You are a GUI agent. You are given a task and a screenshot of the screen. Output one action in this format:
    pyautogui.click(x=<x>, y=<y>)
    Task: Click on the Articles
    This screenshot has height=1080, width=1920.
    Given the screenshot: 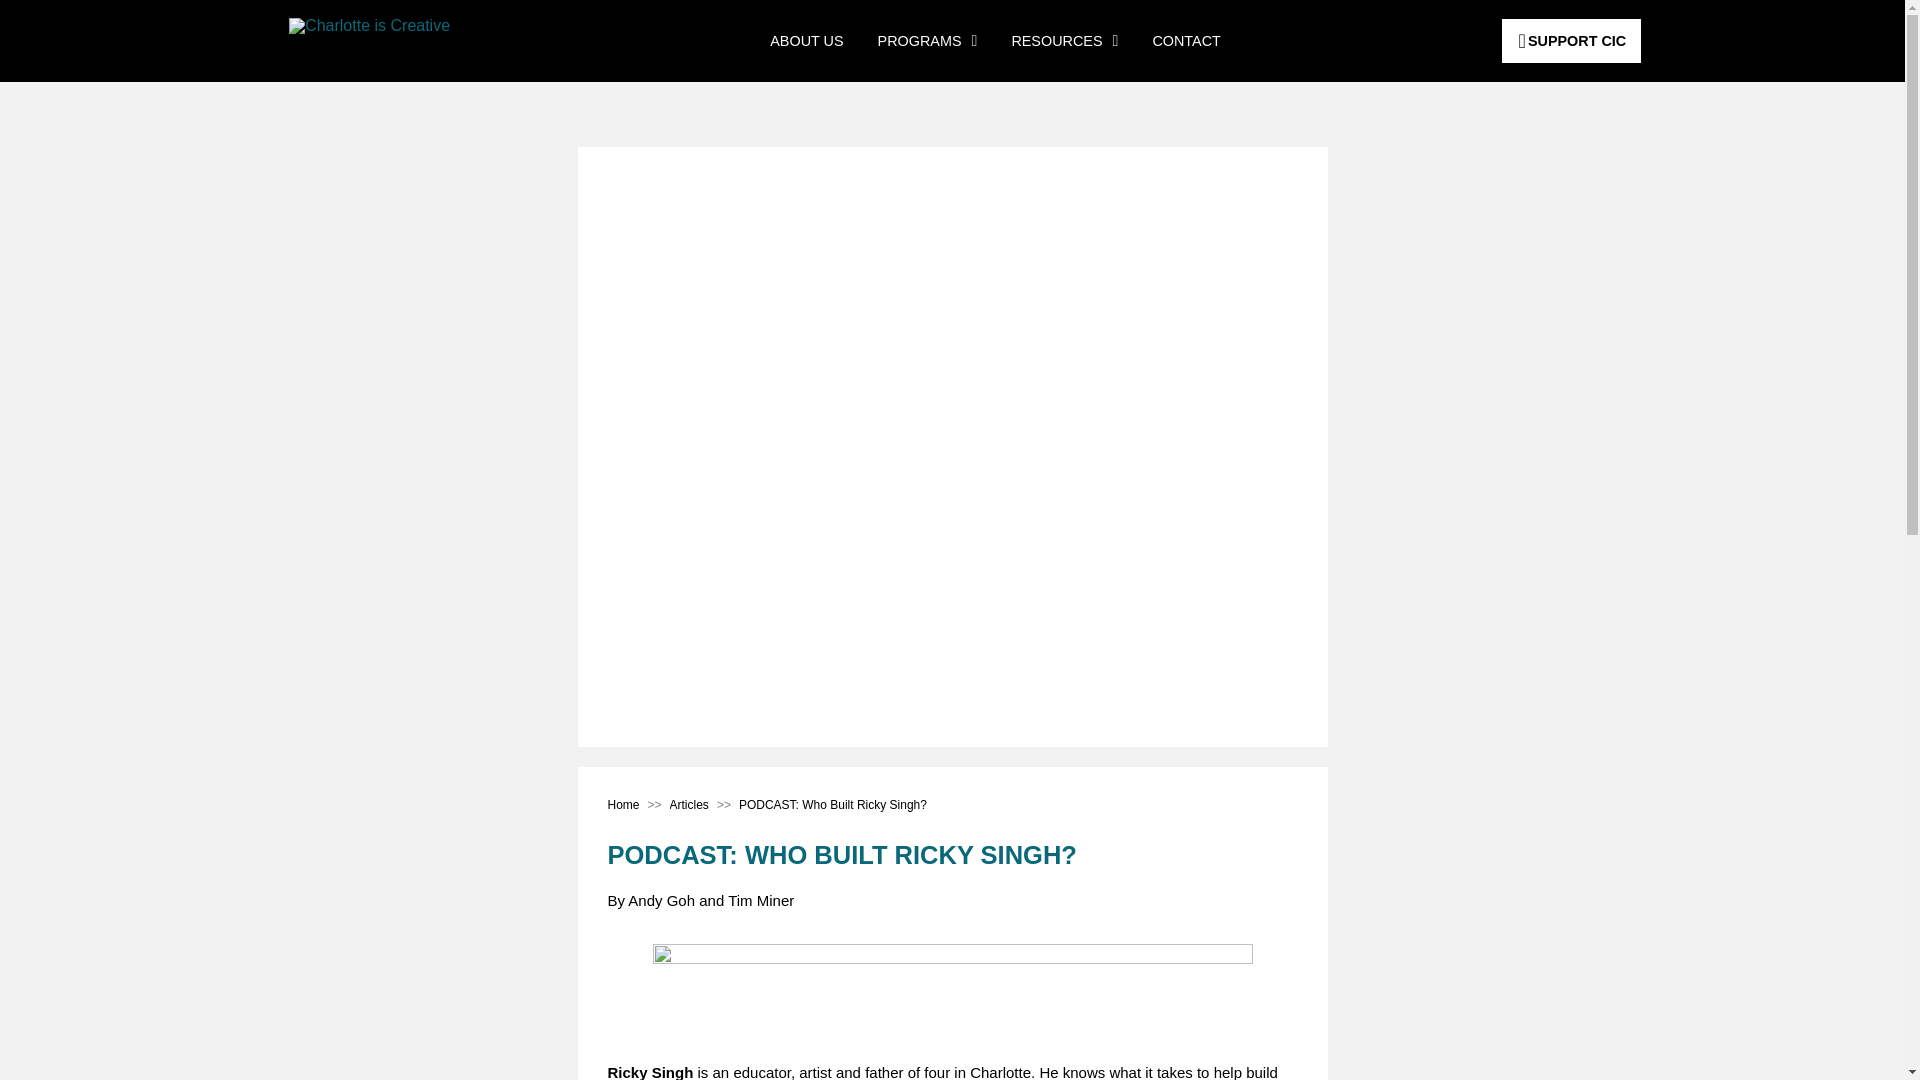 What is the action you would take?
    pyautogui.click(x=689, y=806)
    